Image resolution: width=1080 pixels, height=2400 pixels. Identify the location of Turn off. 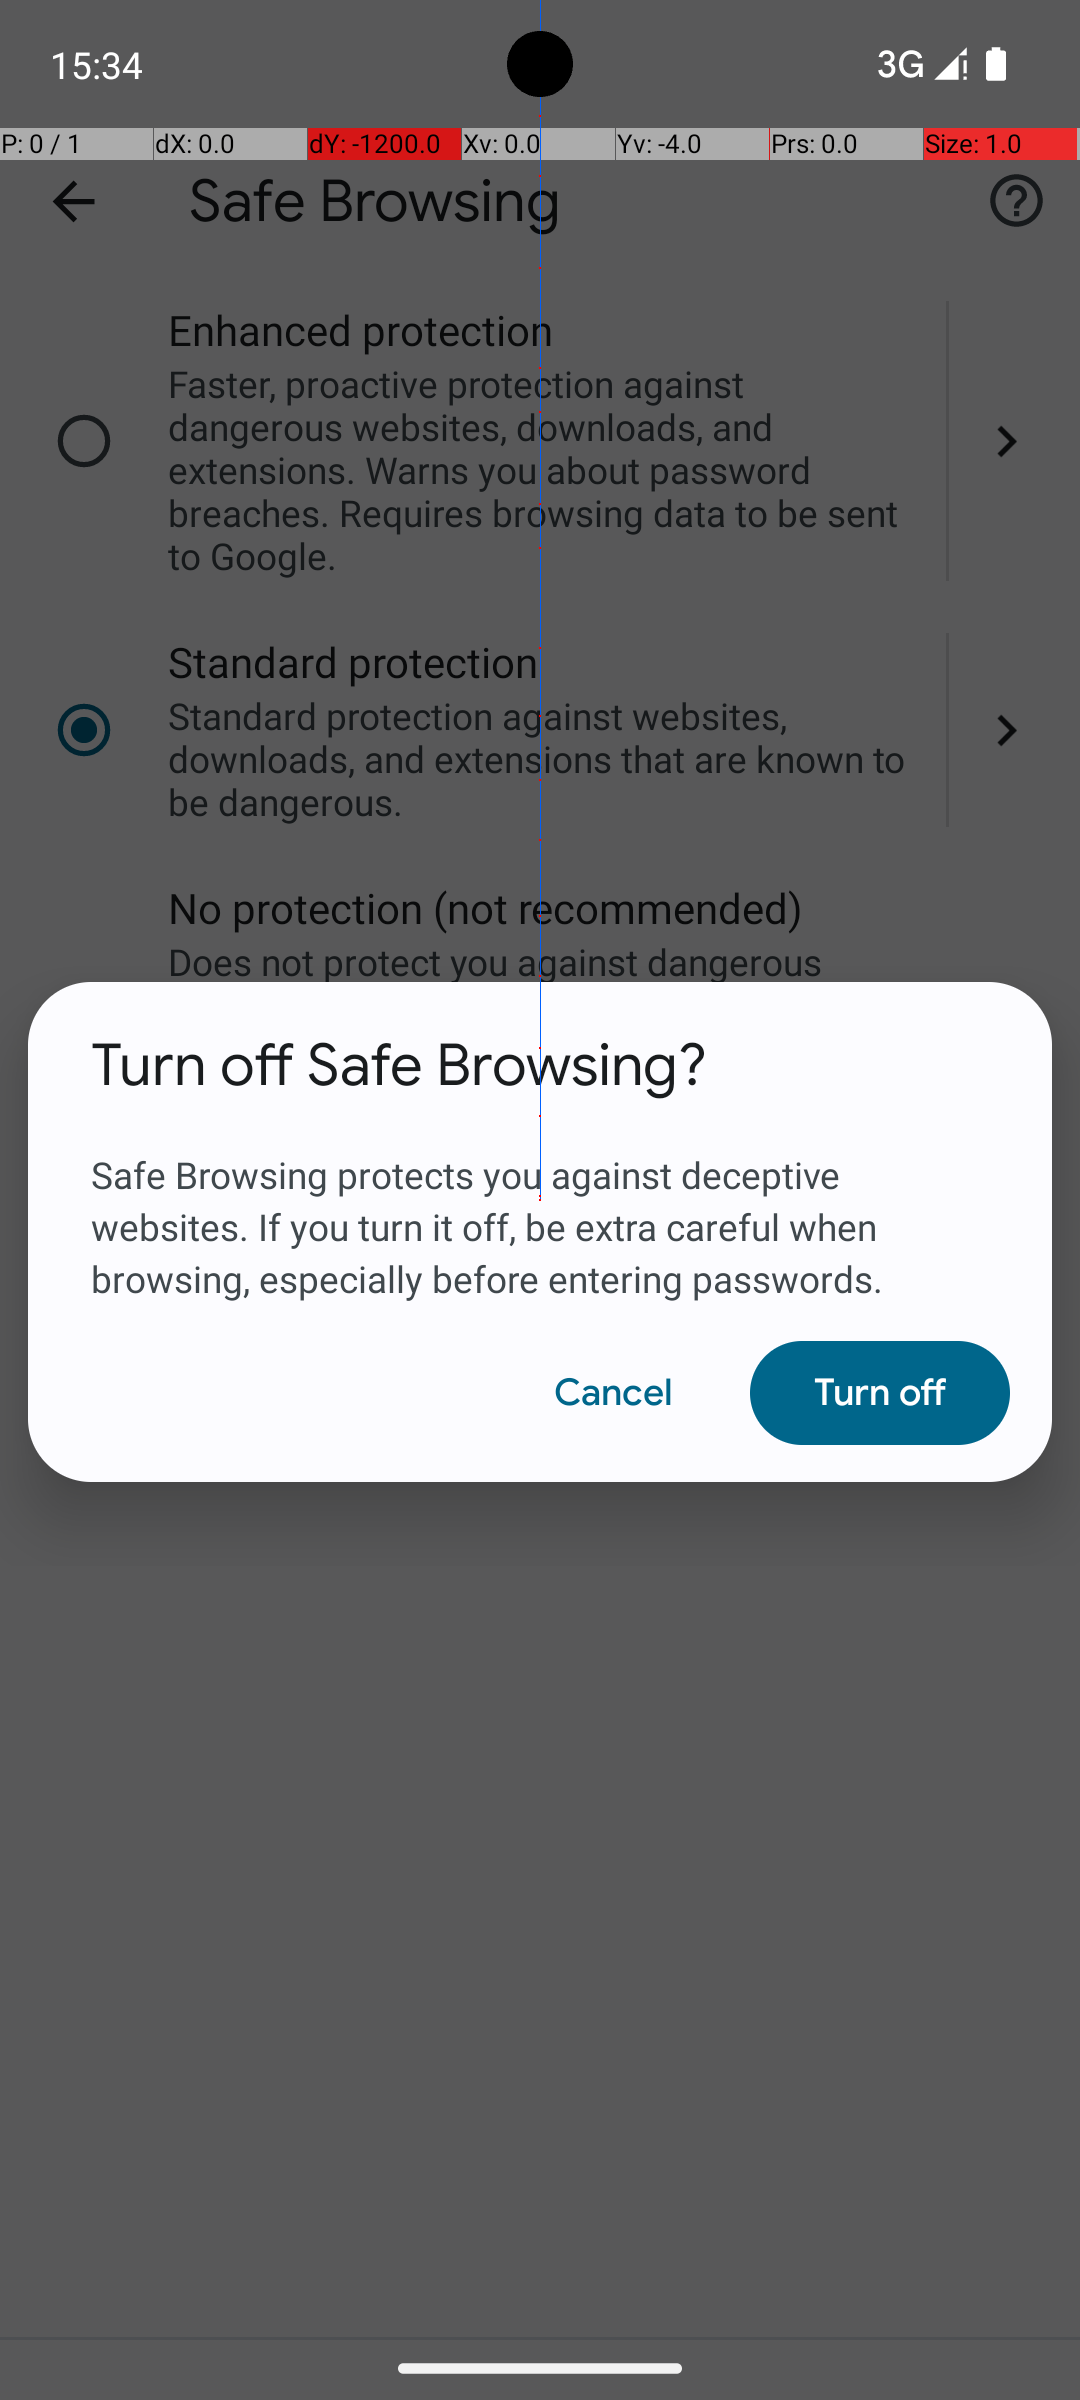
(880, 1393).